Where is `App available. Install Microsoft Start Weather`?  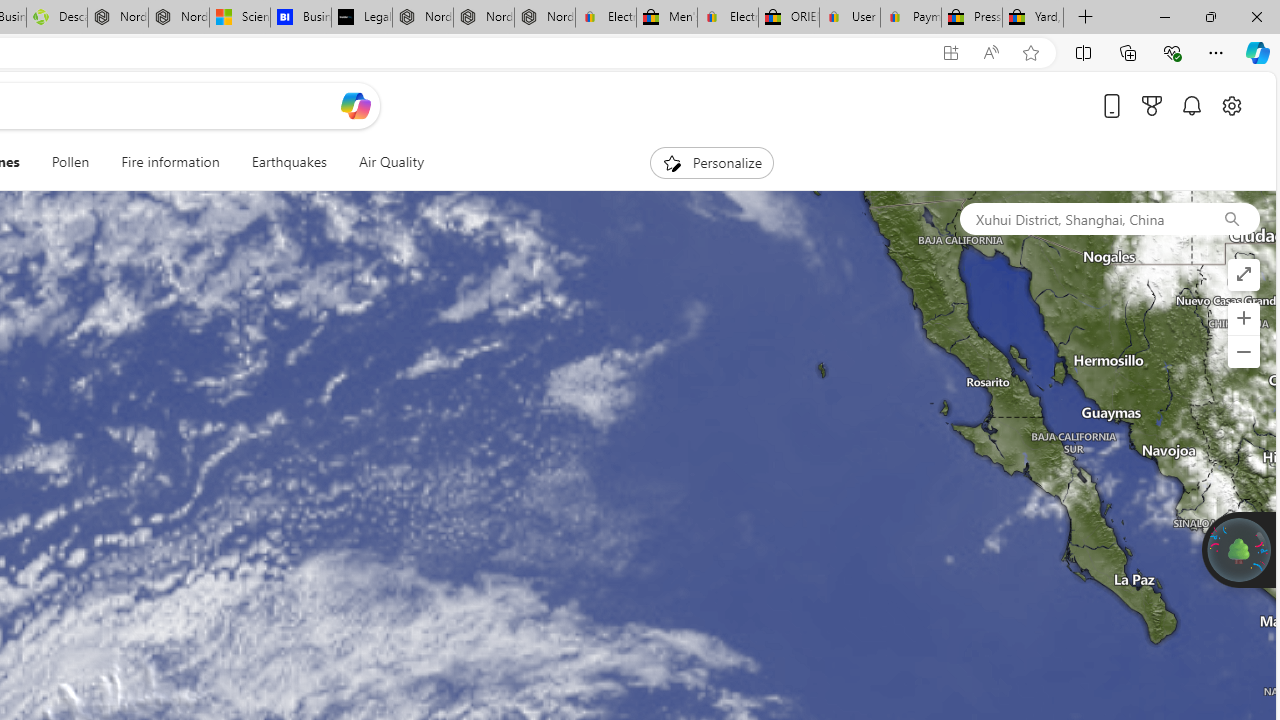
App available. Install Microsoft Start Weather is located at coordinates (950, 53).